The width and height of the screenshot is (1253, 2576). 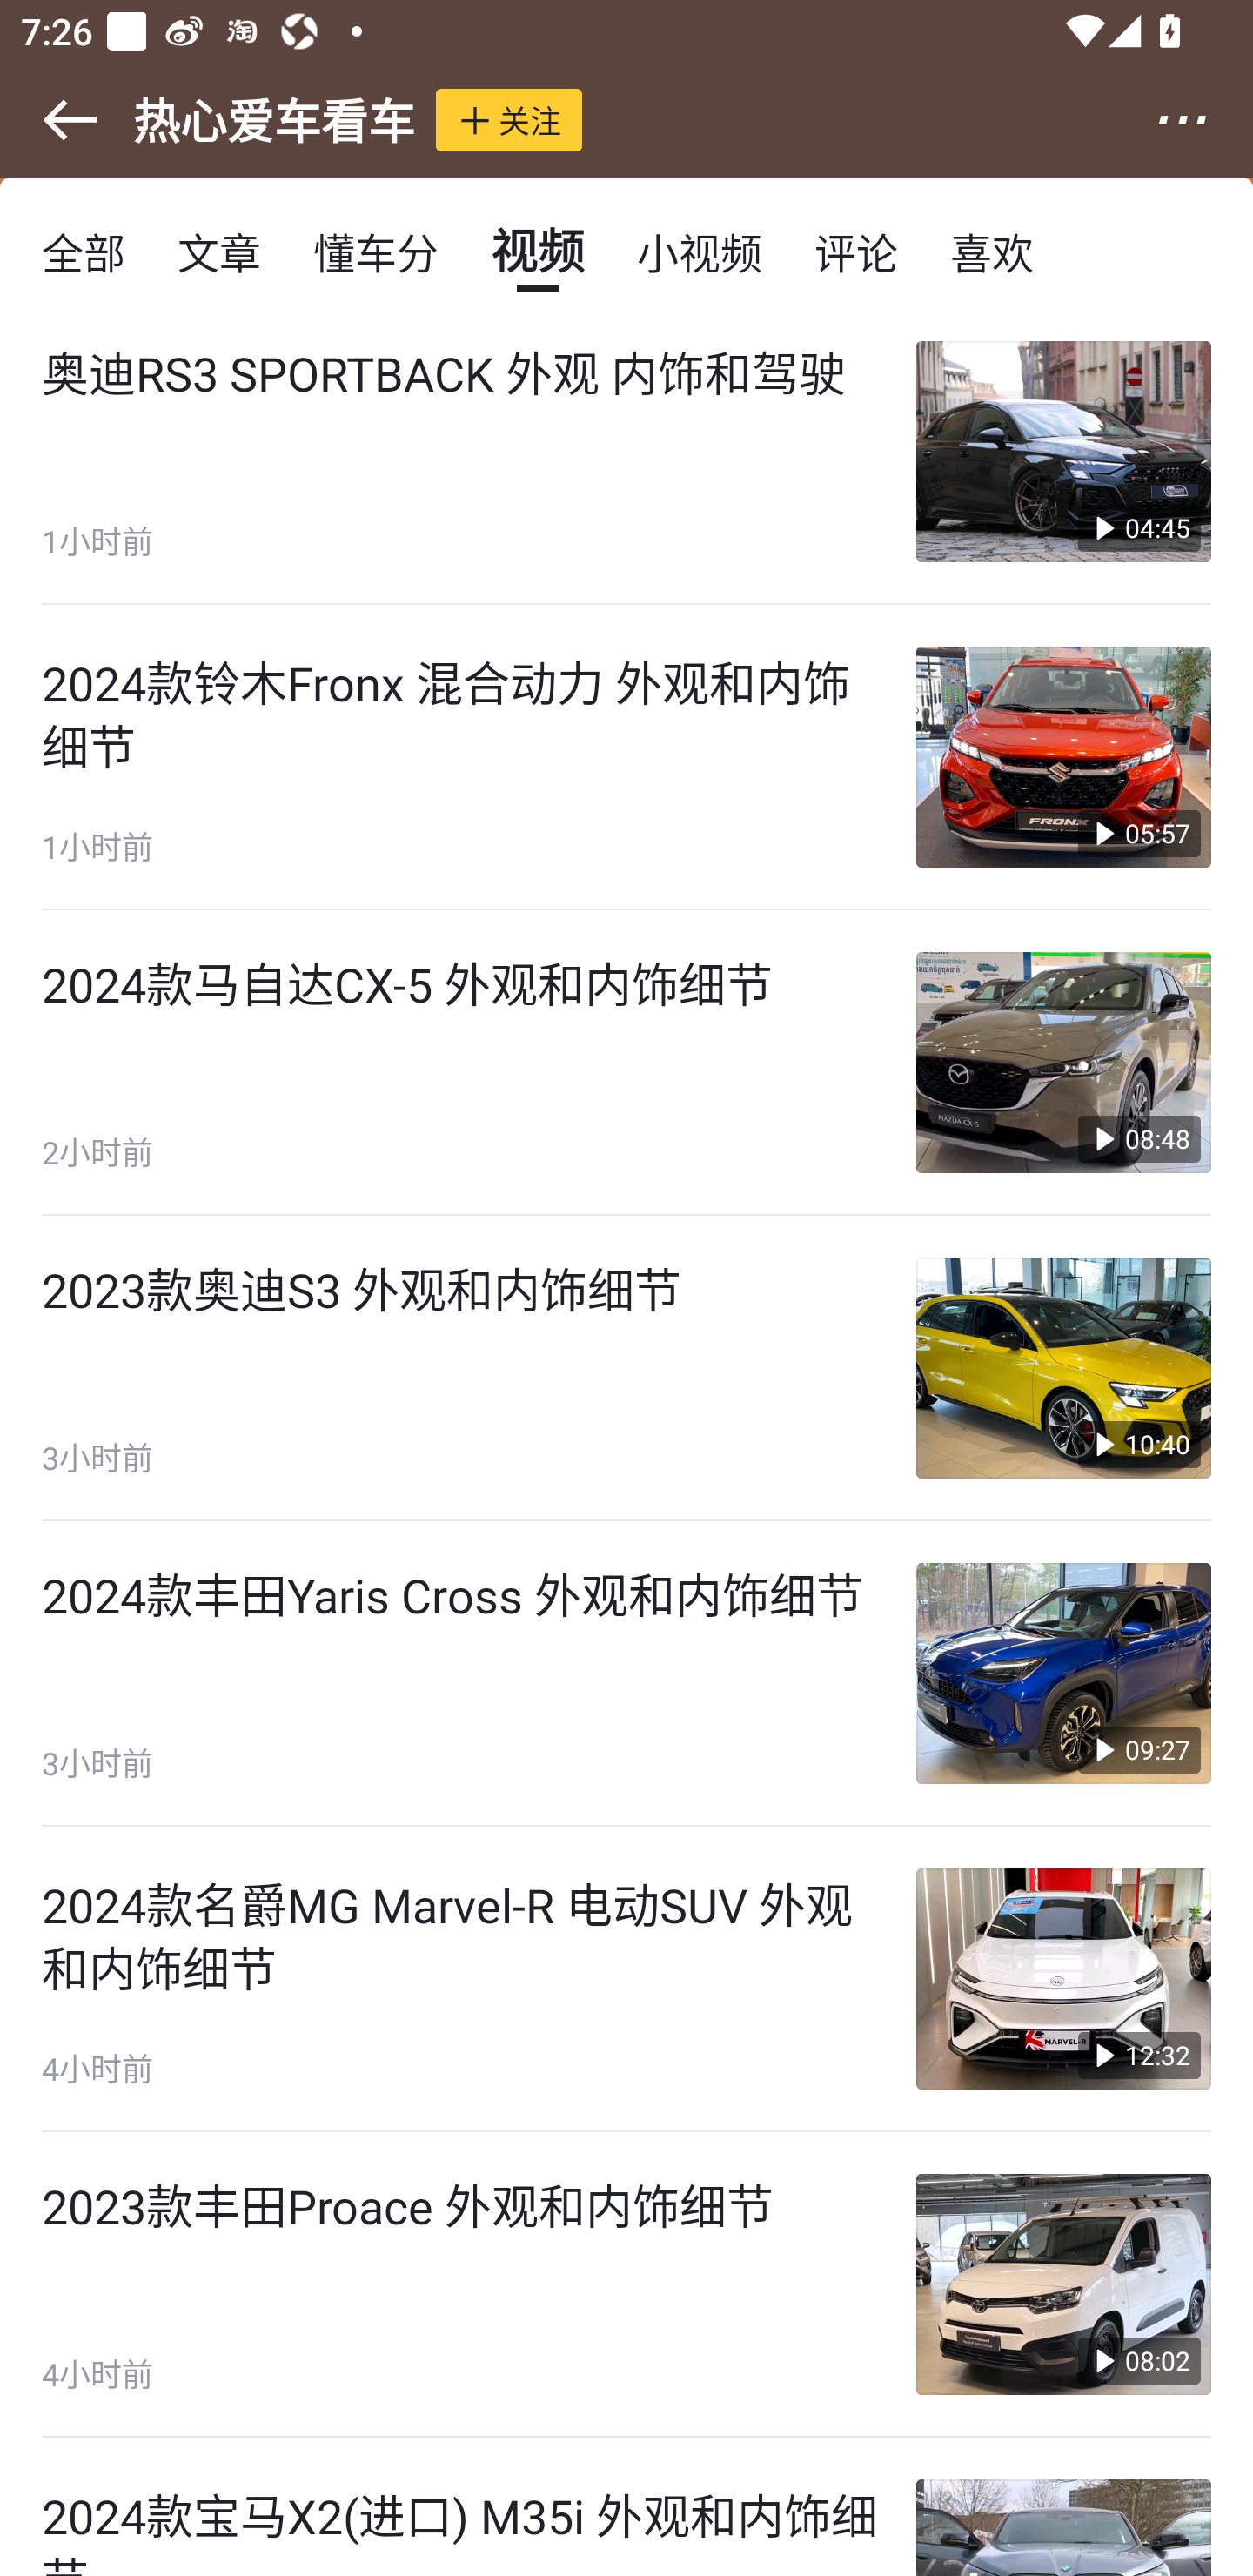 I want to click on 视频, so click(x=538, y=251).